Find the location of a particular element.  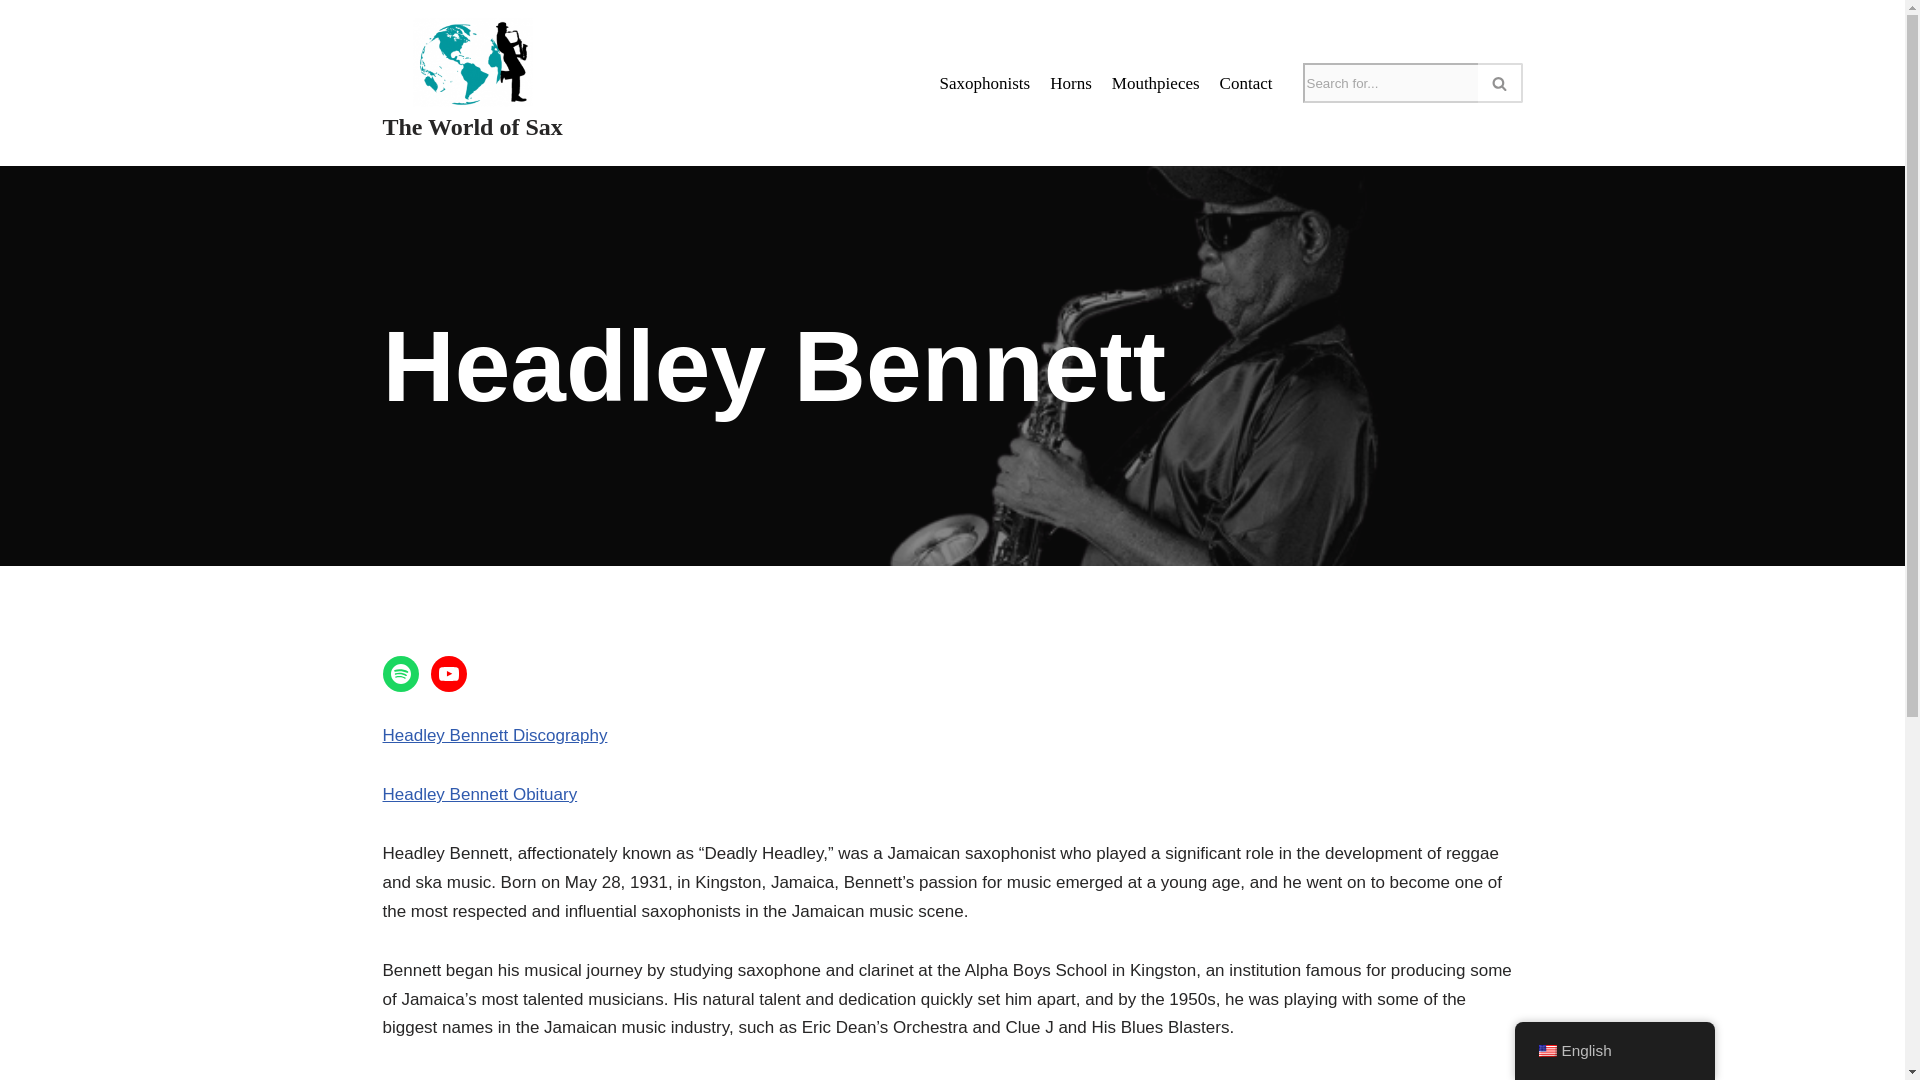

Headley Bennett Obituary is located at coordinates (480, 794).